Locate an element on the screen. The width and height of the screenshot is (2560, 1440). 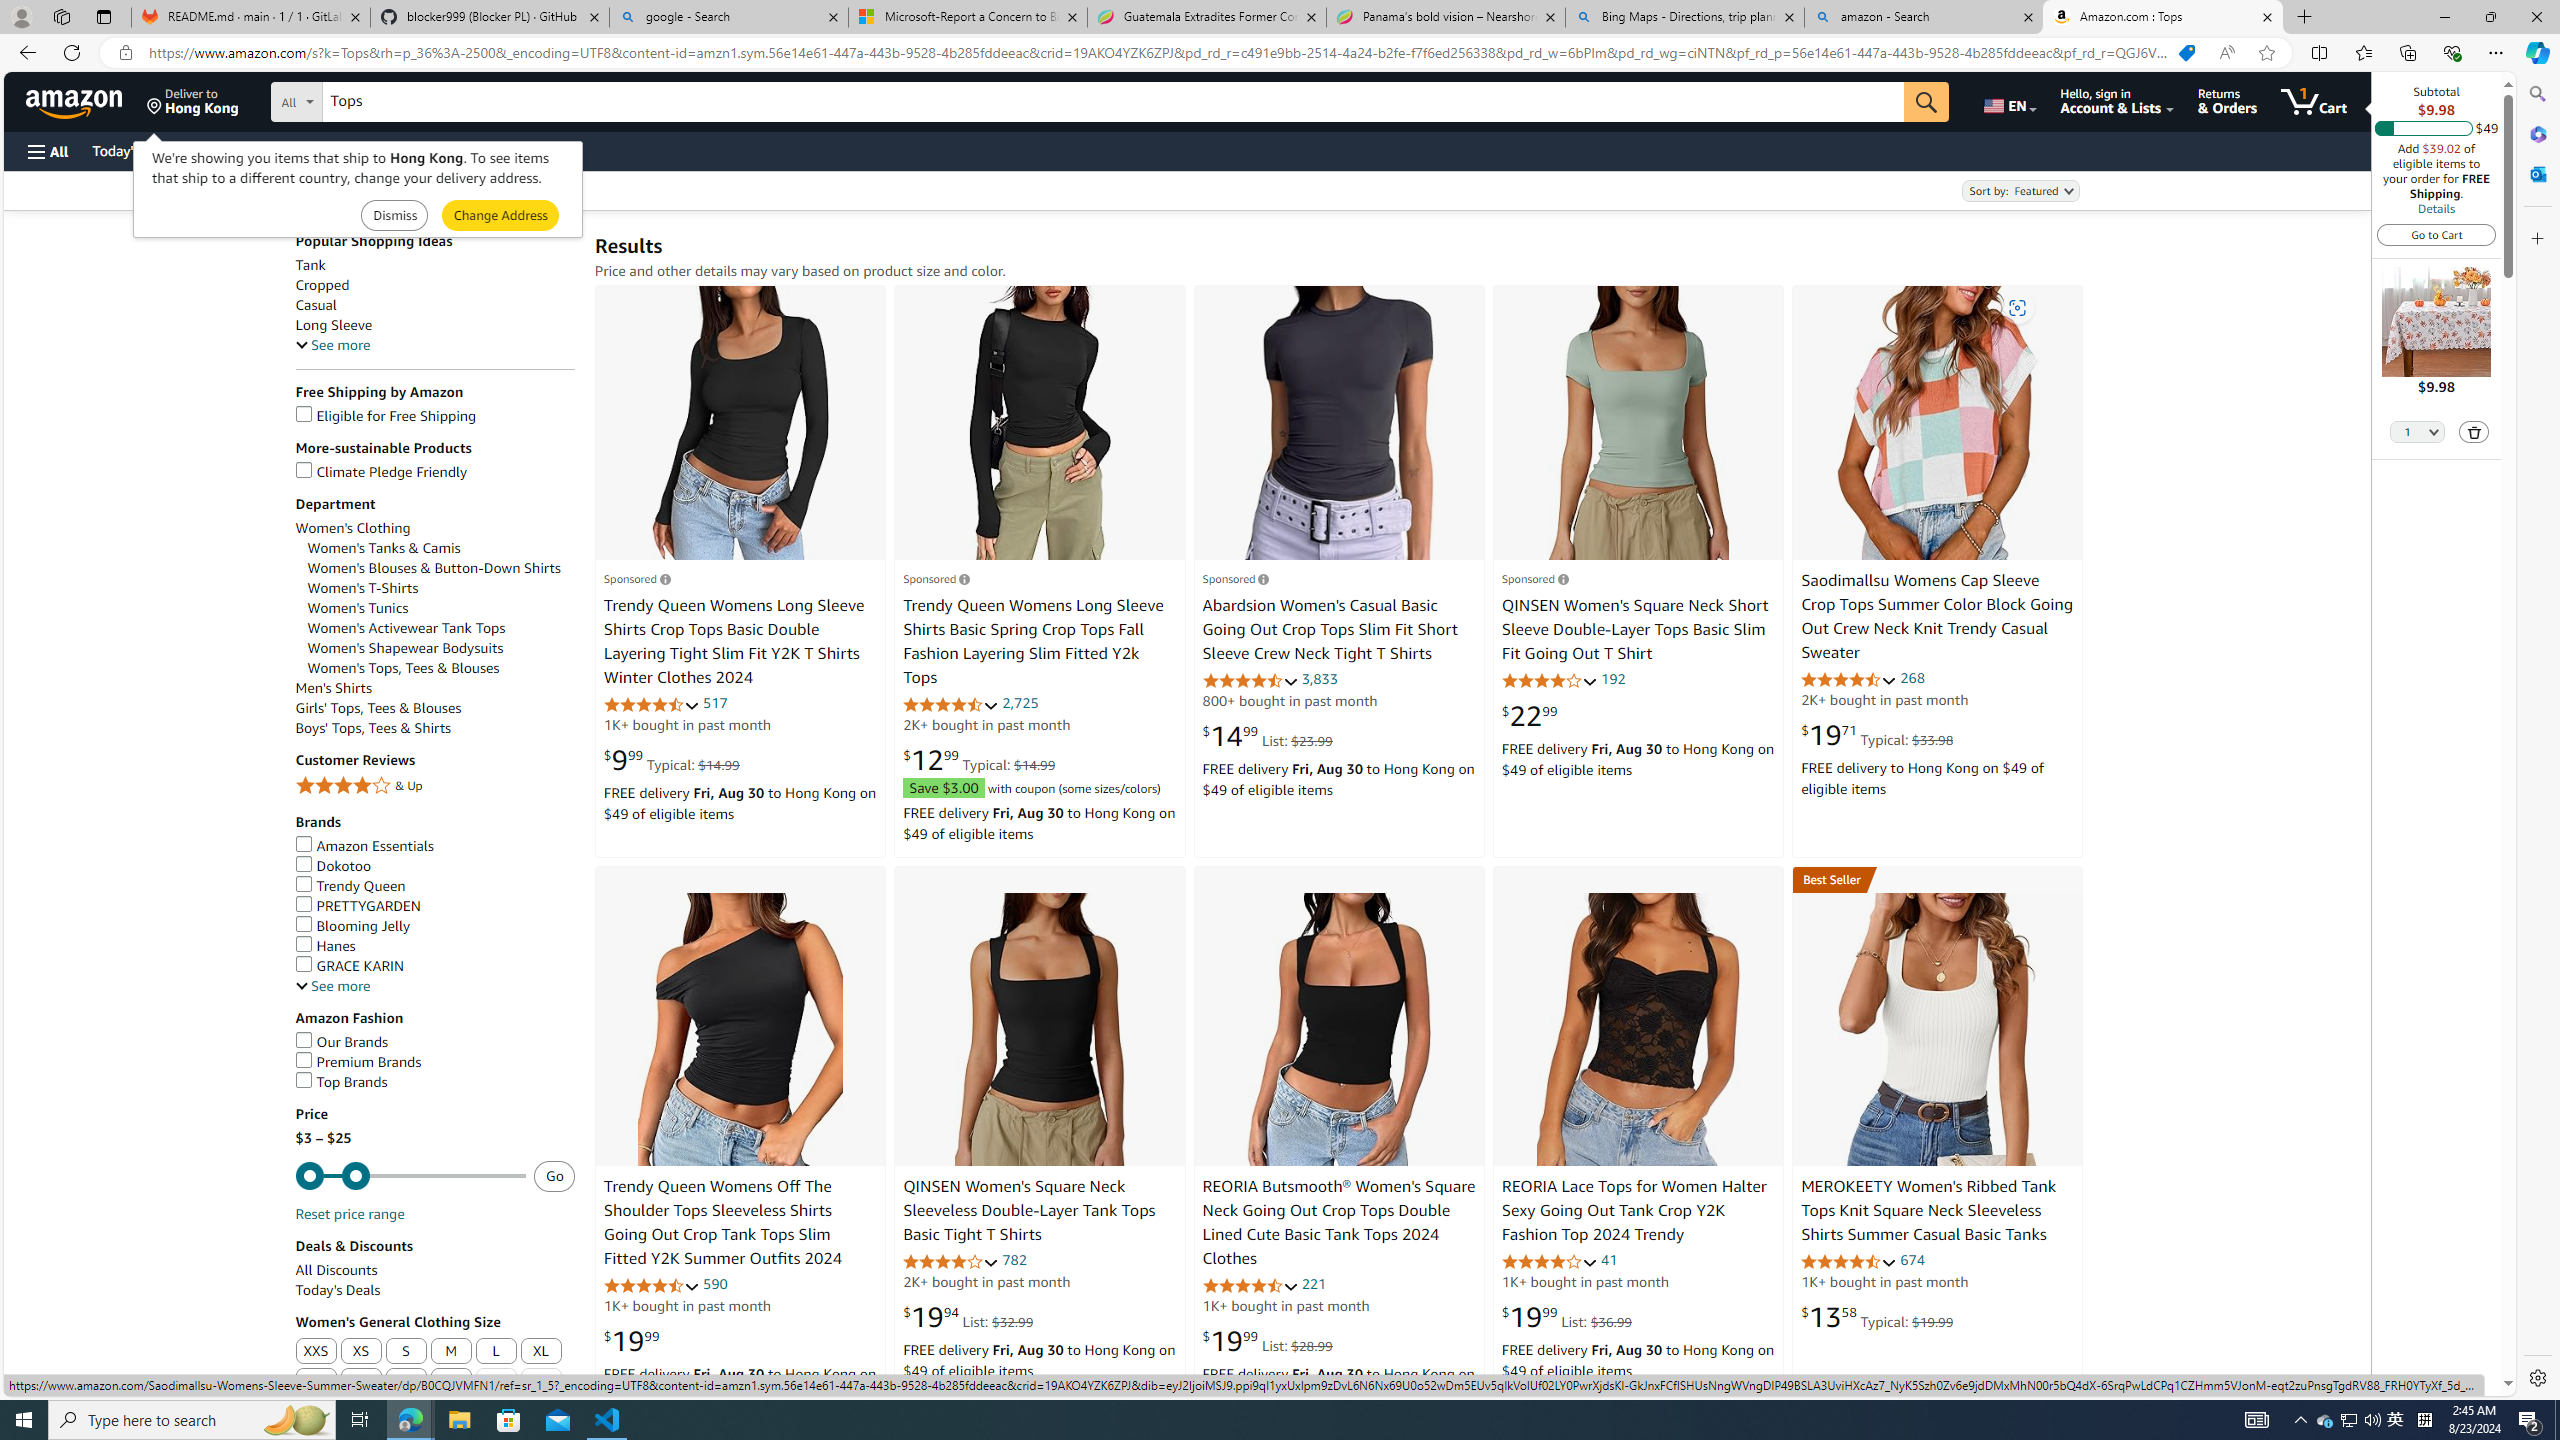
Women's Blouses & Button-Down Shirts is located at coordinates (442, 568).